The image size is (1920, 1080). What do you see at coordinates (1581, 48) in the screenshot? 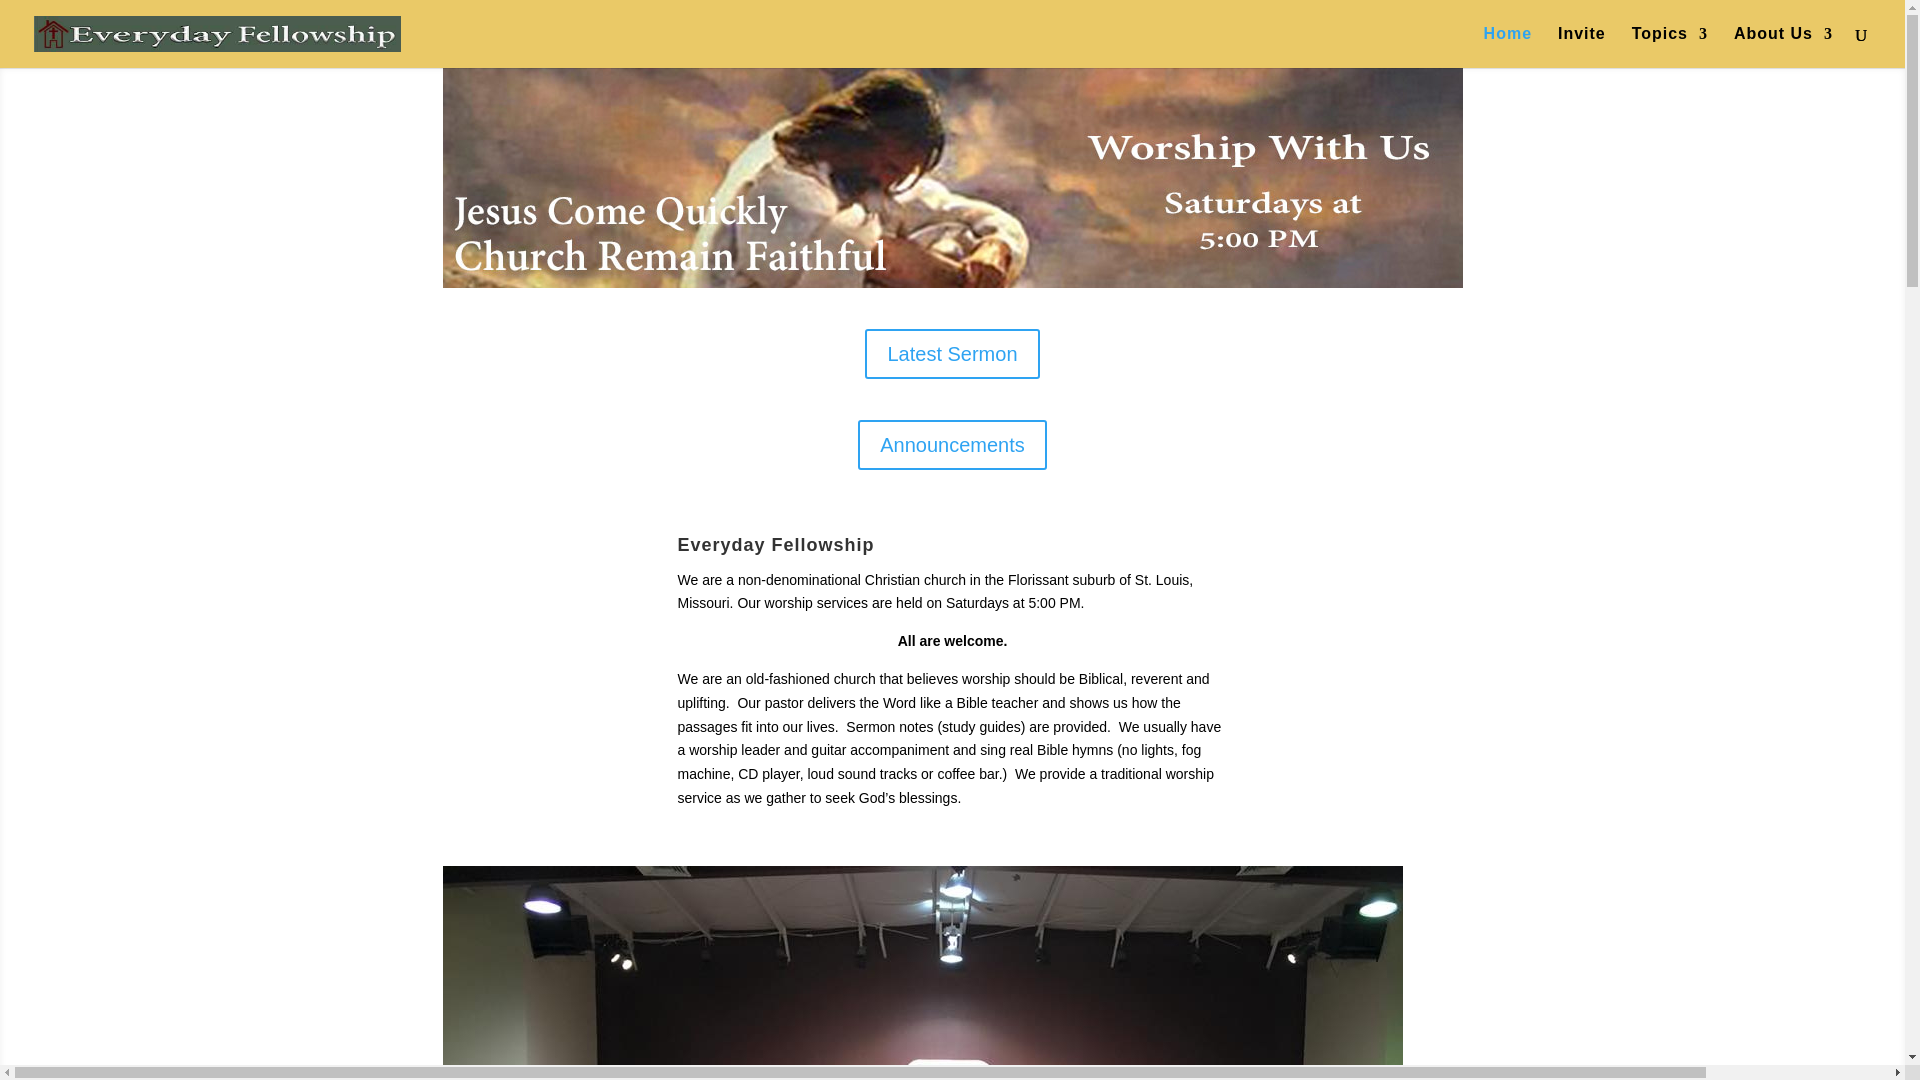
I see `Invite` at bounding box center [1581, 48].